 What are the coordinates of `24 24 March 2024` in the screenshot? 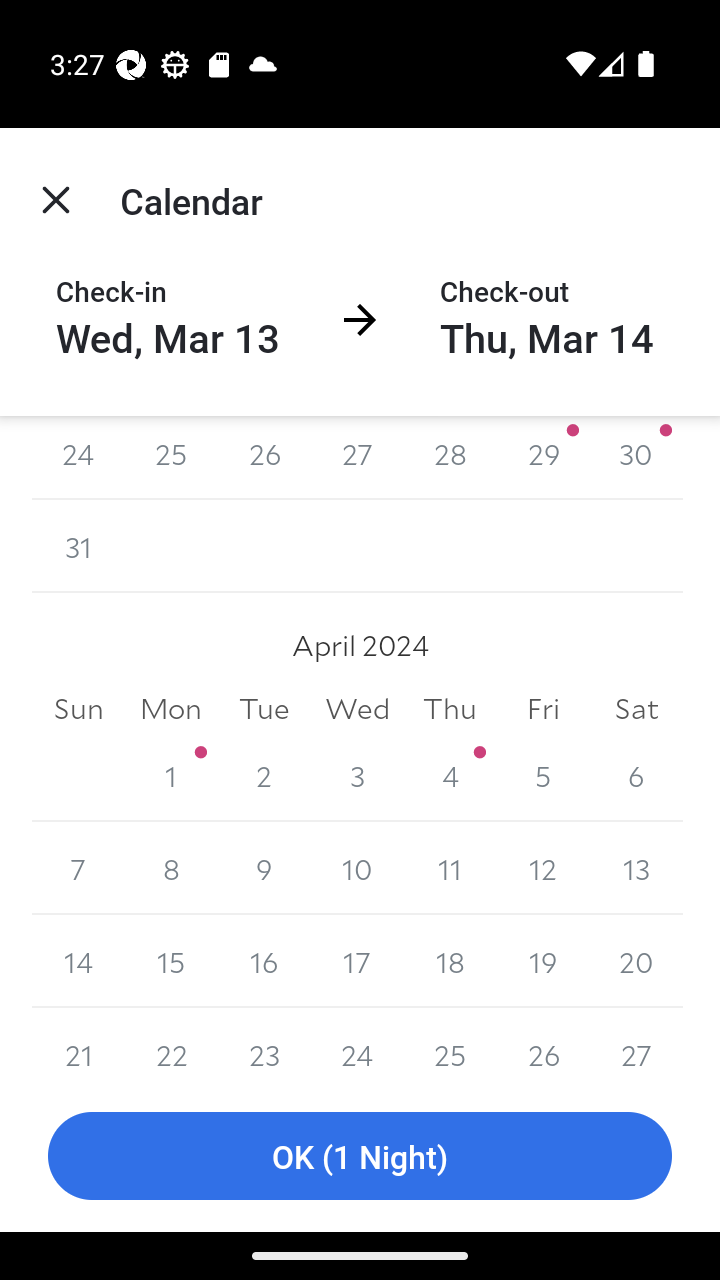 It's located at (78, 458).